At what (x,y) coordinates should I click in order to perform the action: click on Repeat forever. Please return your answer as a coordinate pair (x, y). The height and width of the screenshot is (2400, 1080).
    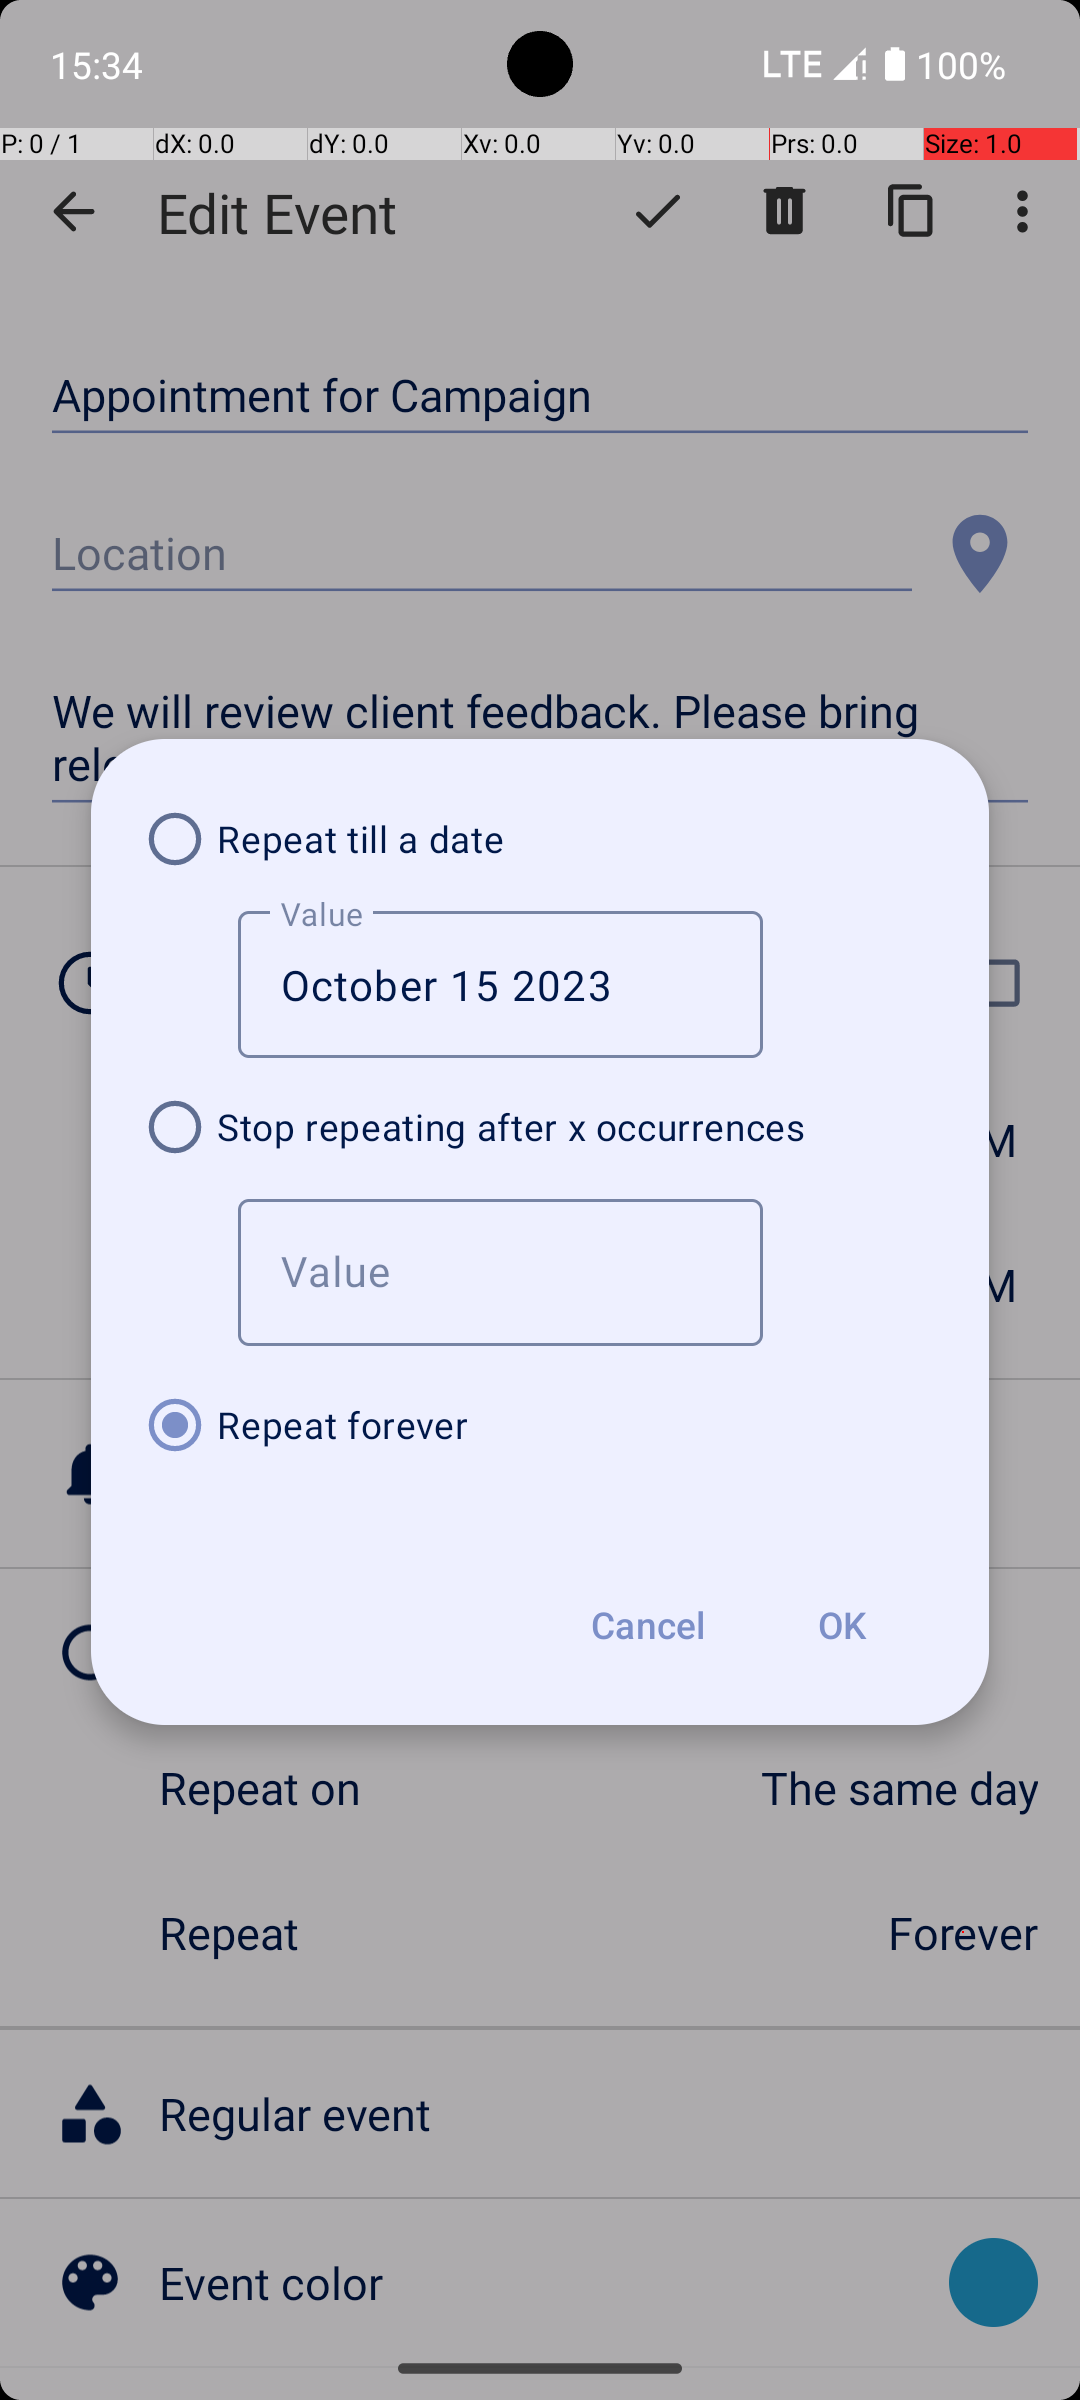
    Looking at the image, I should click on (540, 1425).